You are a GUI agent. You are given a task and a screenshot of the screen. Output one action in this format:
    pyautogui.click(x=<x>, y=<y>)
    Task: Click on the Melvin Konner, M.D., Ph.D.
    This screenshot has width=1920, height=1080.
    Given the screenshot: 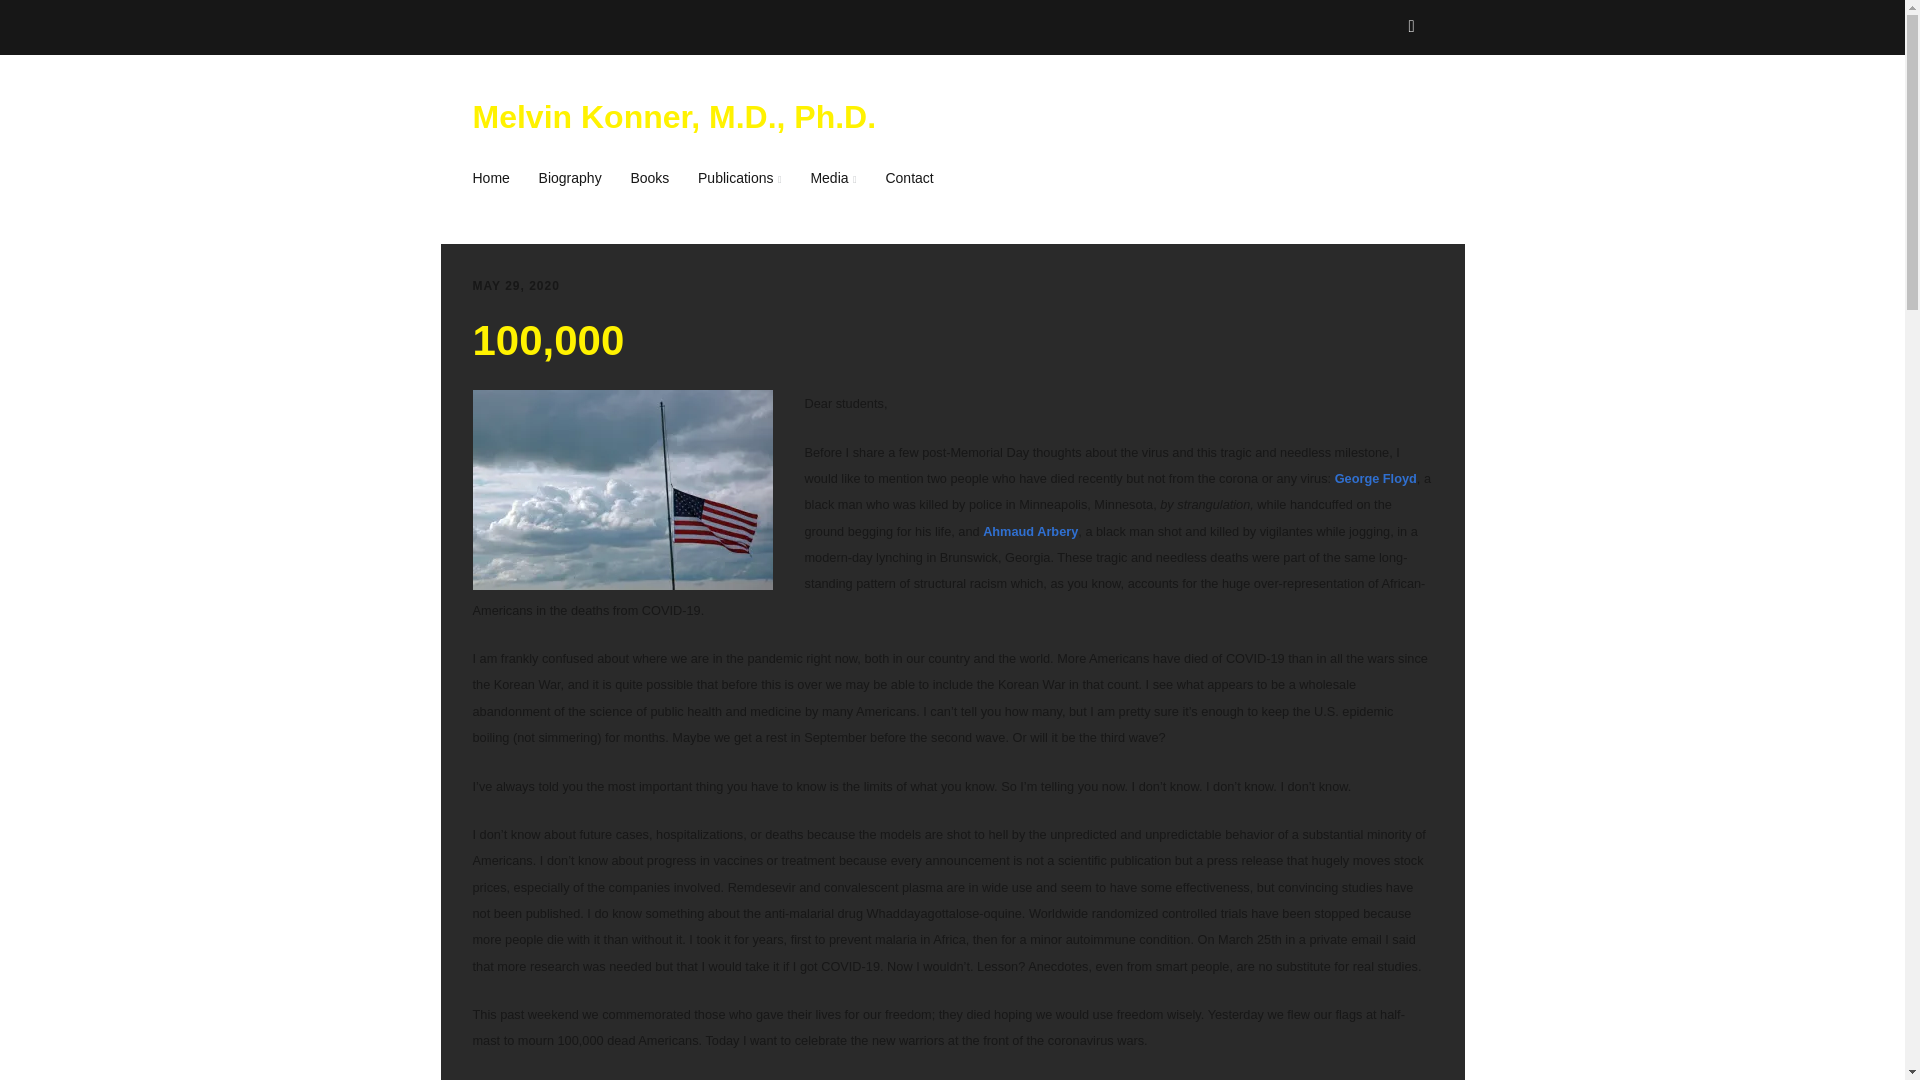 What is the action you would take?
    pyautogui.click(x=674, y=117)
    